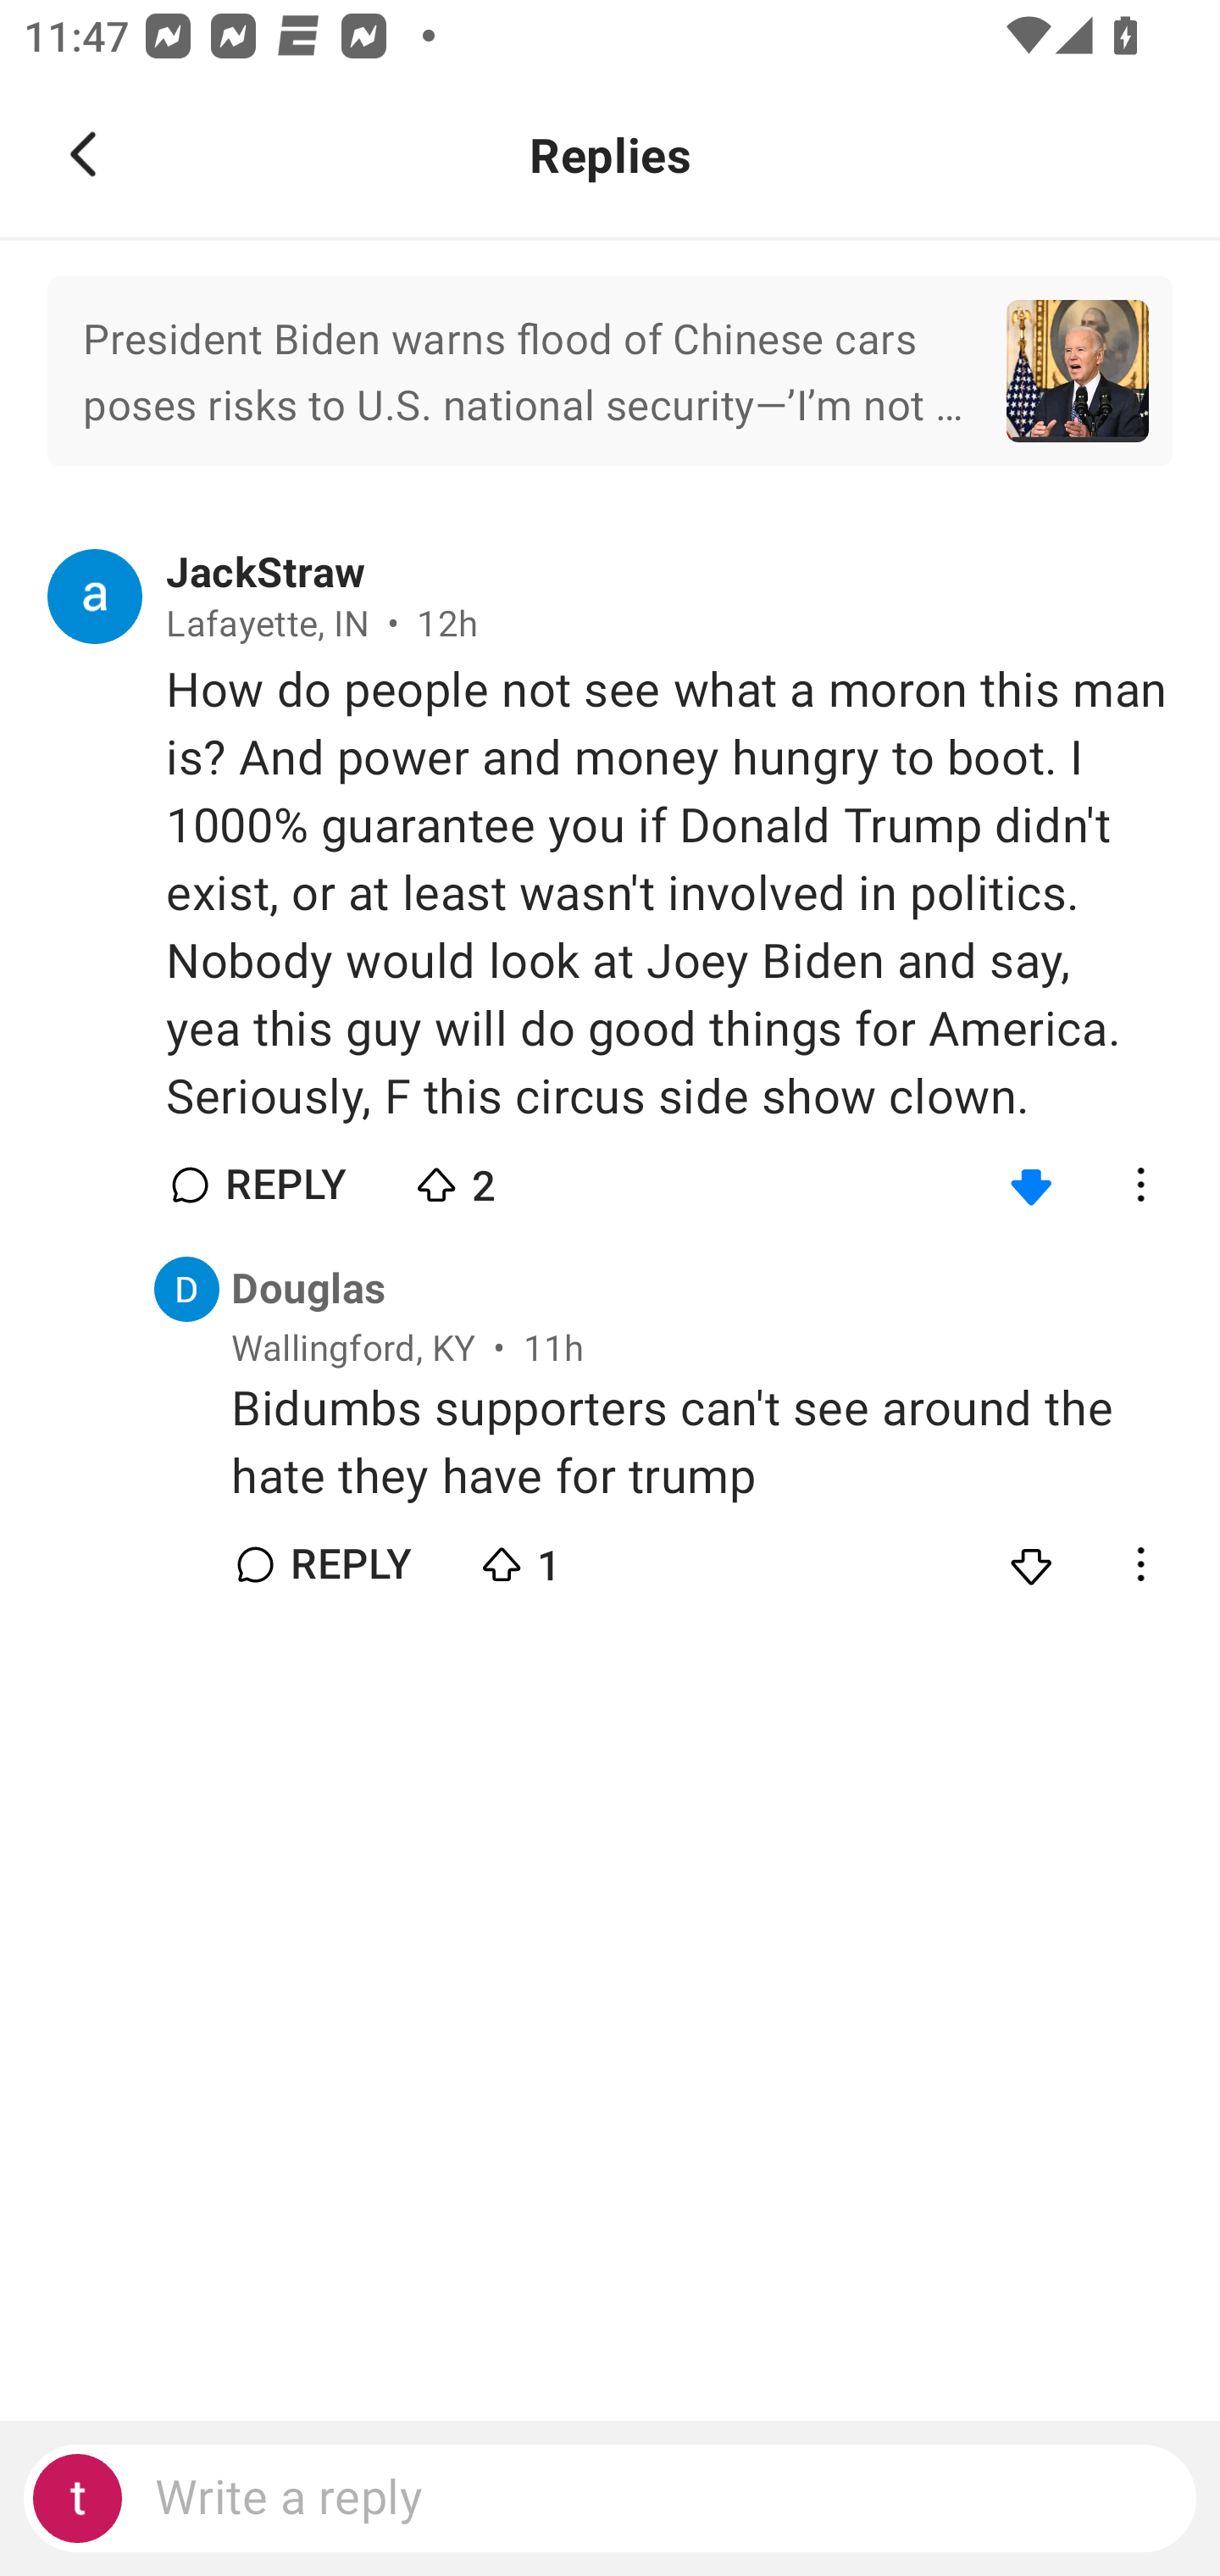 This screenshot has height=2576, width=1220. Describe the element at coordinates (610, 2498) in the screenshot. I see `Write a reply` at that location.